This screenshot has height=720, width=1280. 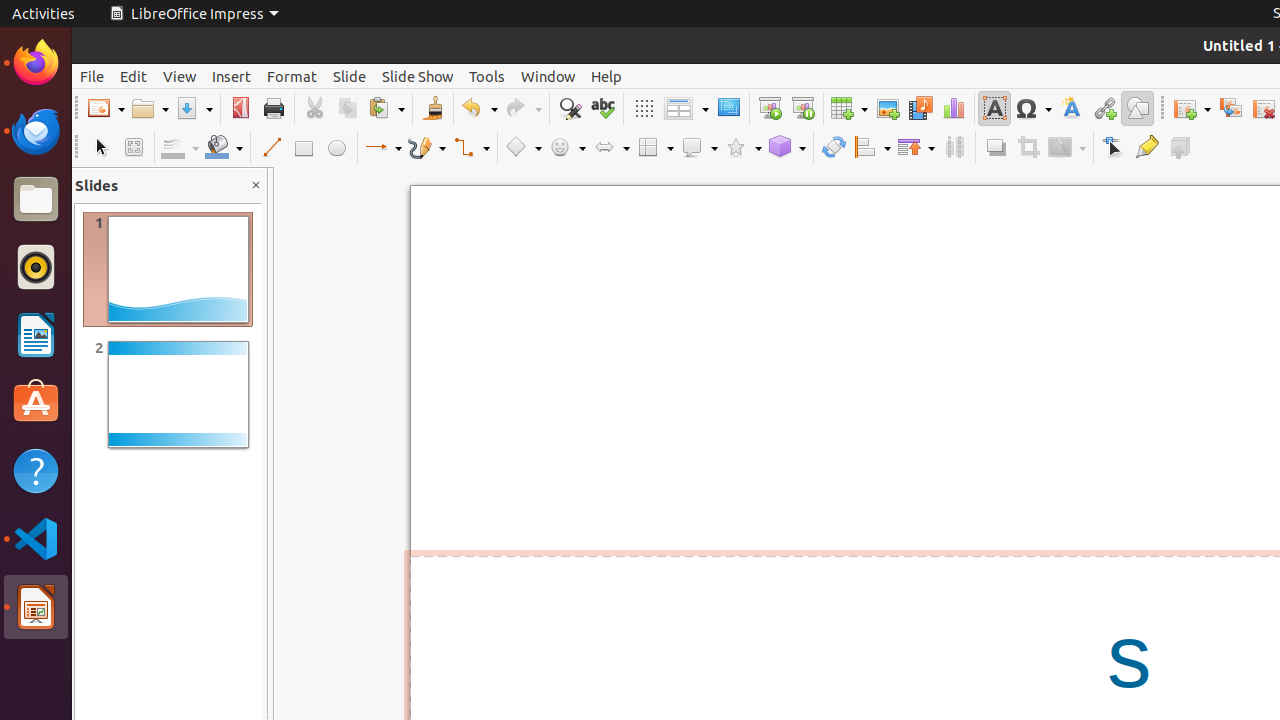 I want to click on 3D Objects, so click(x=787, y=148).